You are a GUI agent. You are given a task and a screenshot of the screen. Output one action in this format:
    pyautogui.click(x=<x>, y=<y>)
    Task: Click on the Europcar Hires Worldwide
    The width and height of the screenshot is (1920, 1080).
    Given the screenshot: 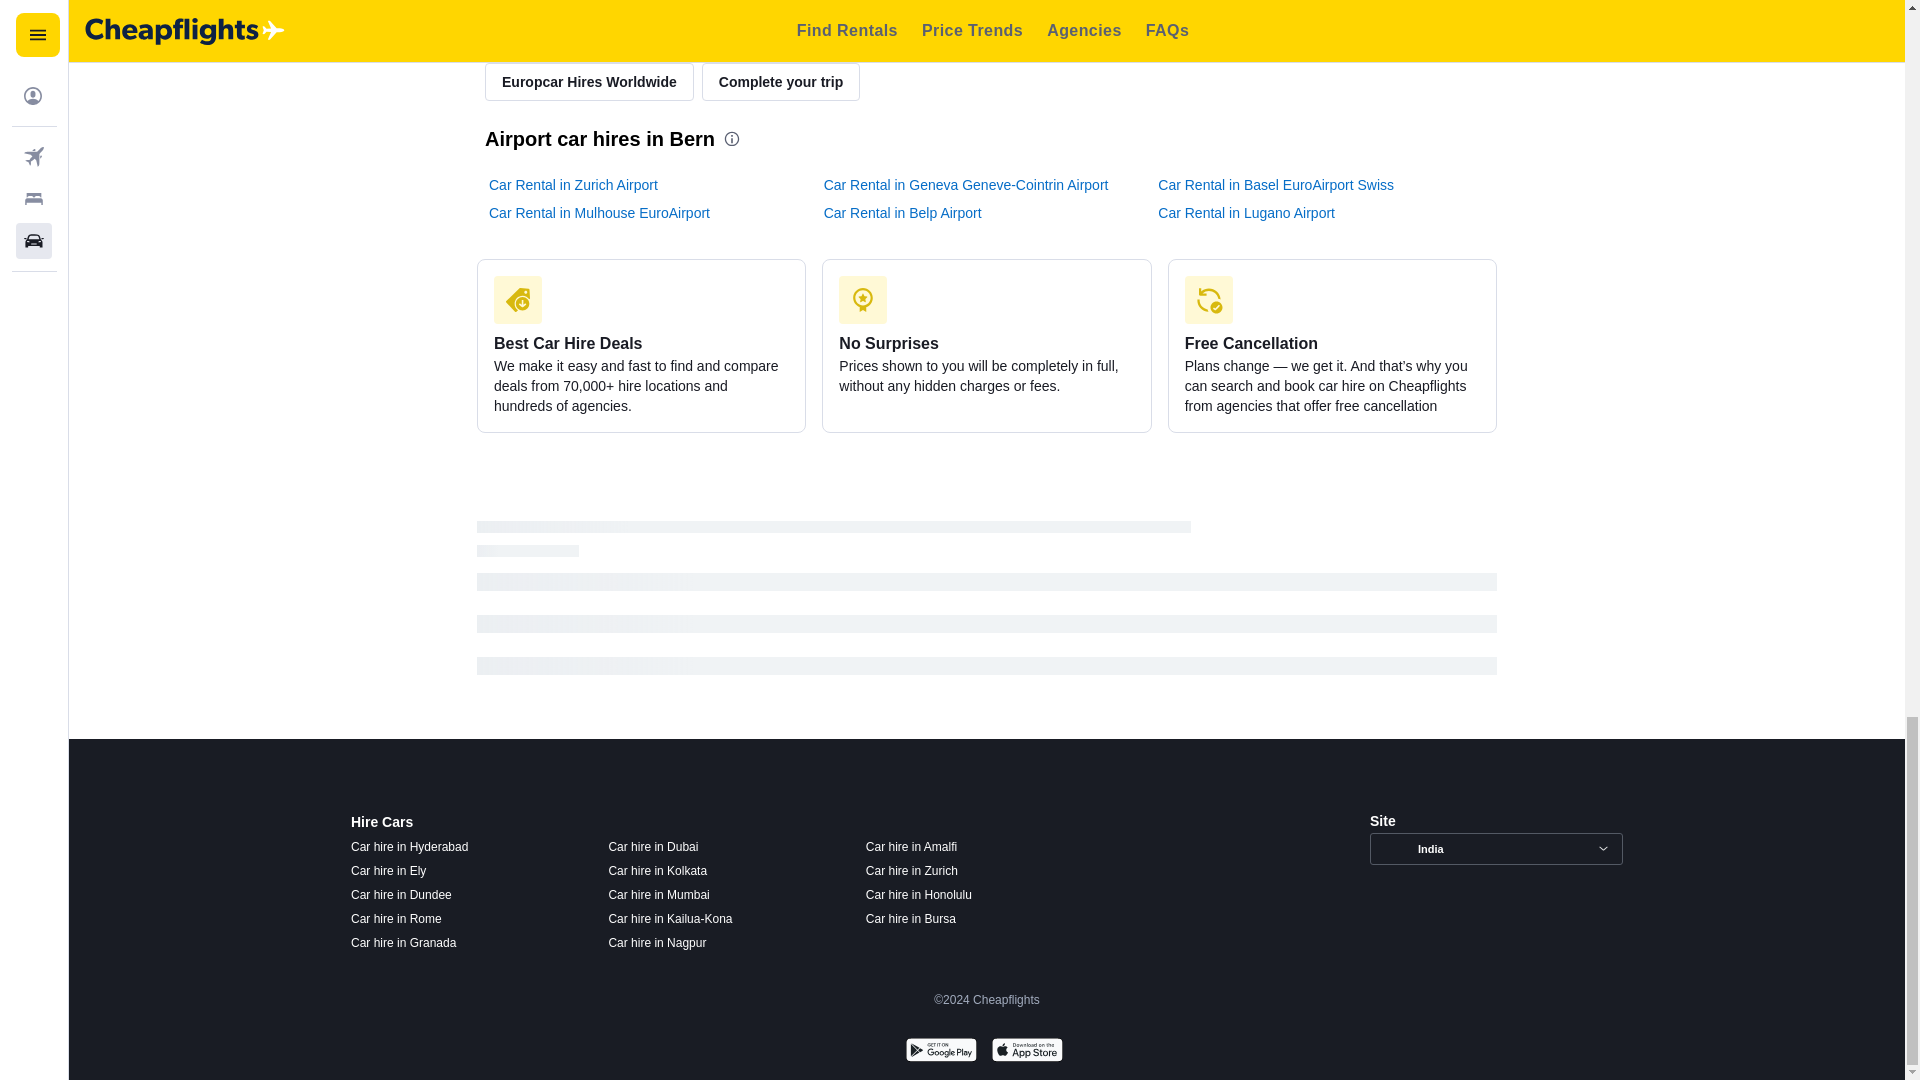 What is the action you would take?
    pyautogui.click(x=589, y=82)
    